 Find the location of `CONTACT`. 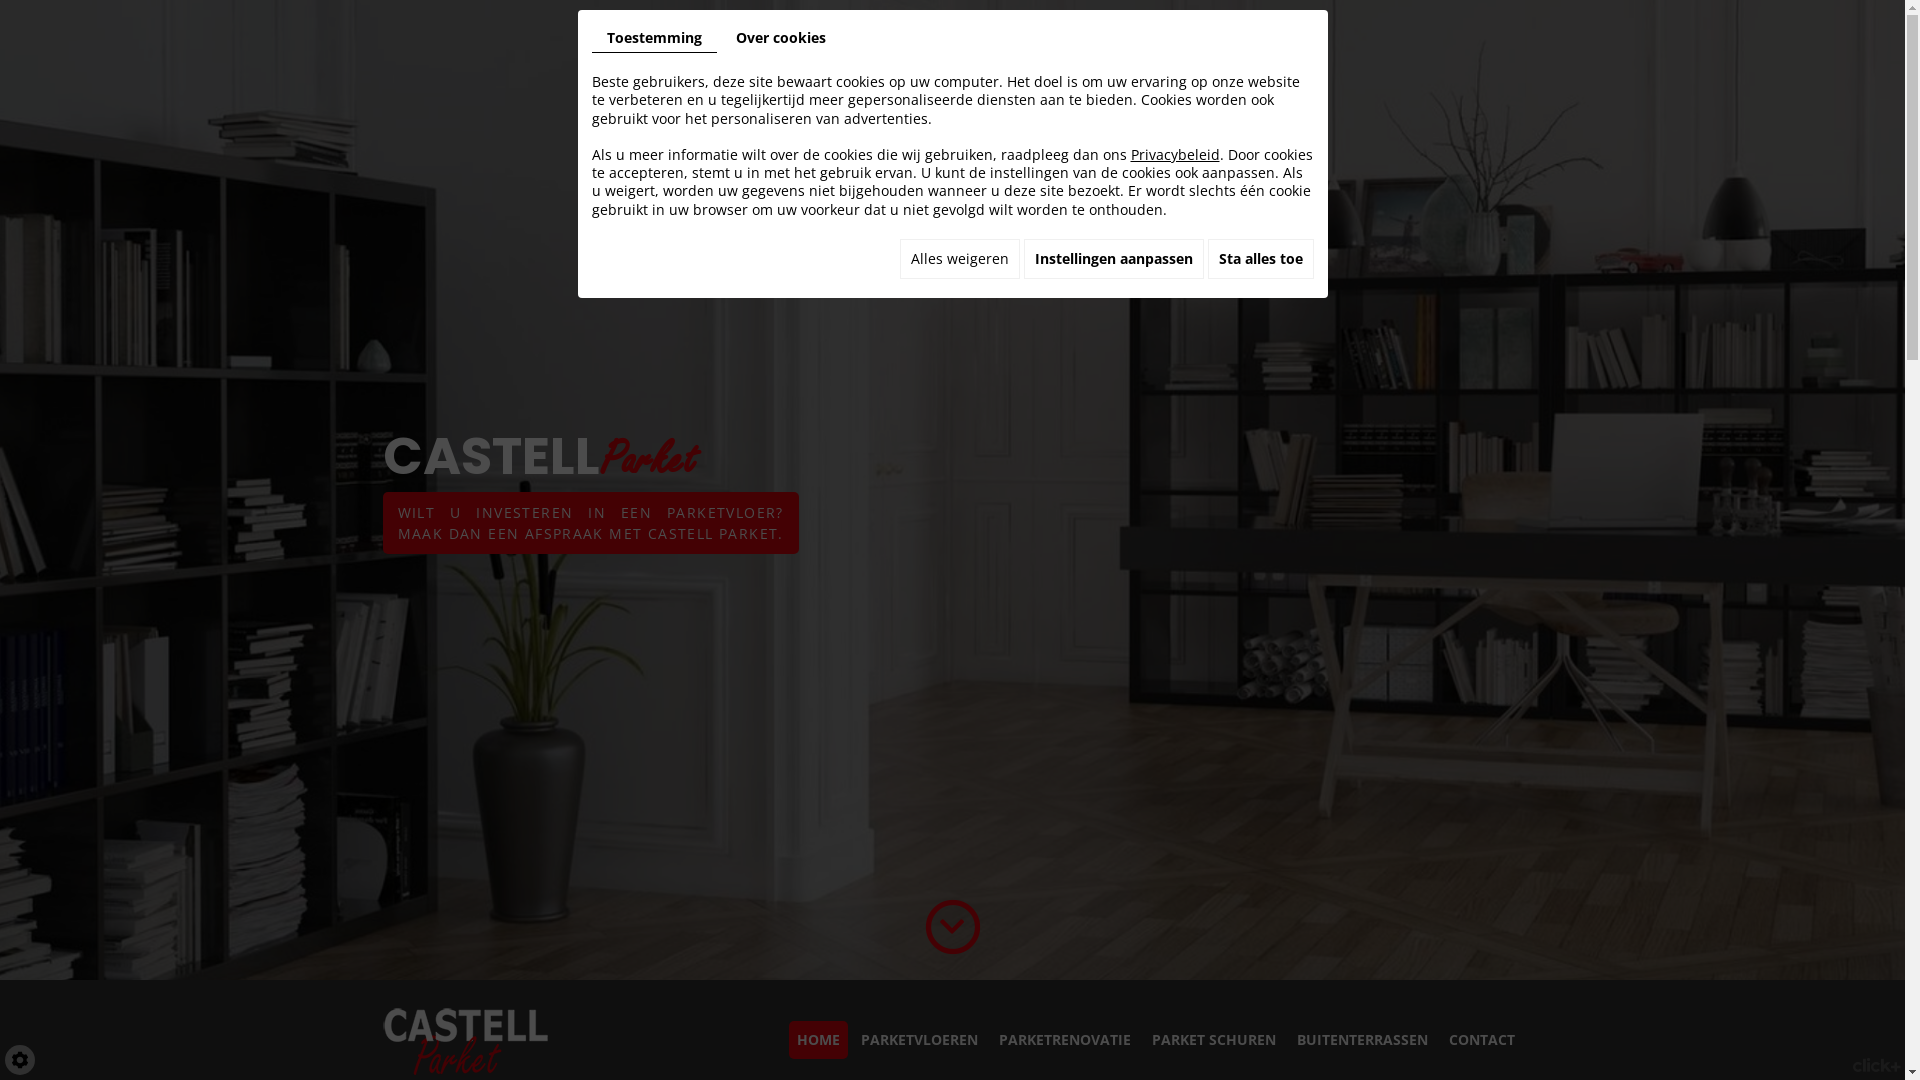

CONTACT is located at coordinates (1481, 1040).